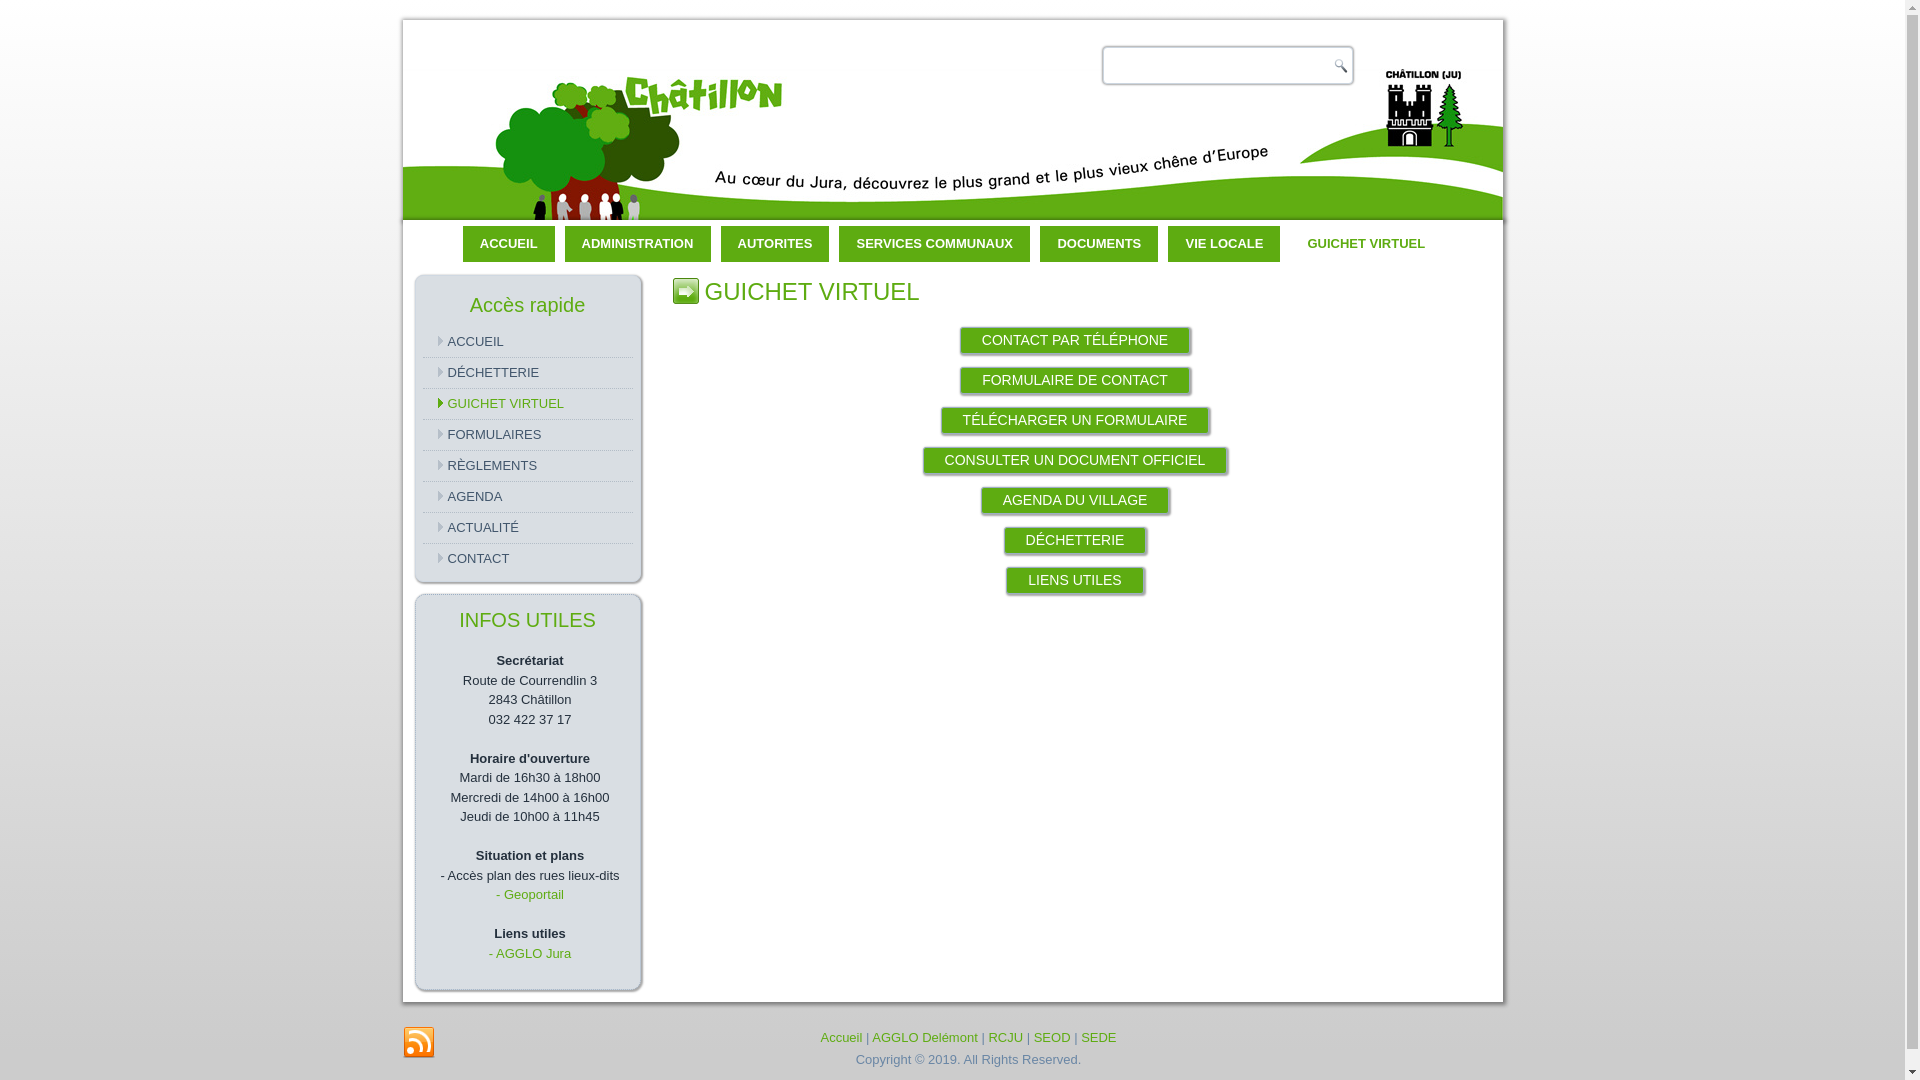  Describe the element at coordinates (1075, 380) in the screenshot. I see `FORMULAIRE DE CONTACT` at that location.